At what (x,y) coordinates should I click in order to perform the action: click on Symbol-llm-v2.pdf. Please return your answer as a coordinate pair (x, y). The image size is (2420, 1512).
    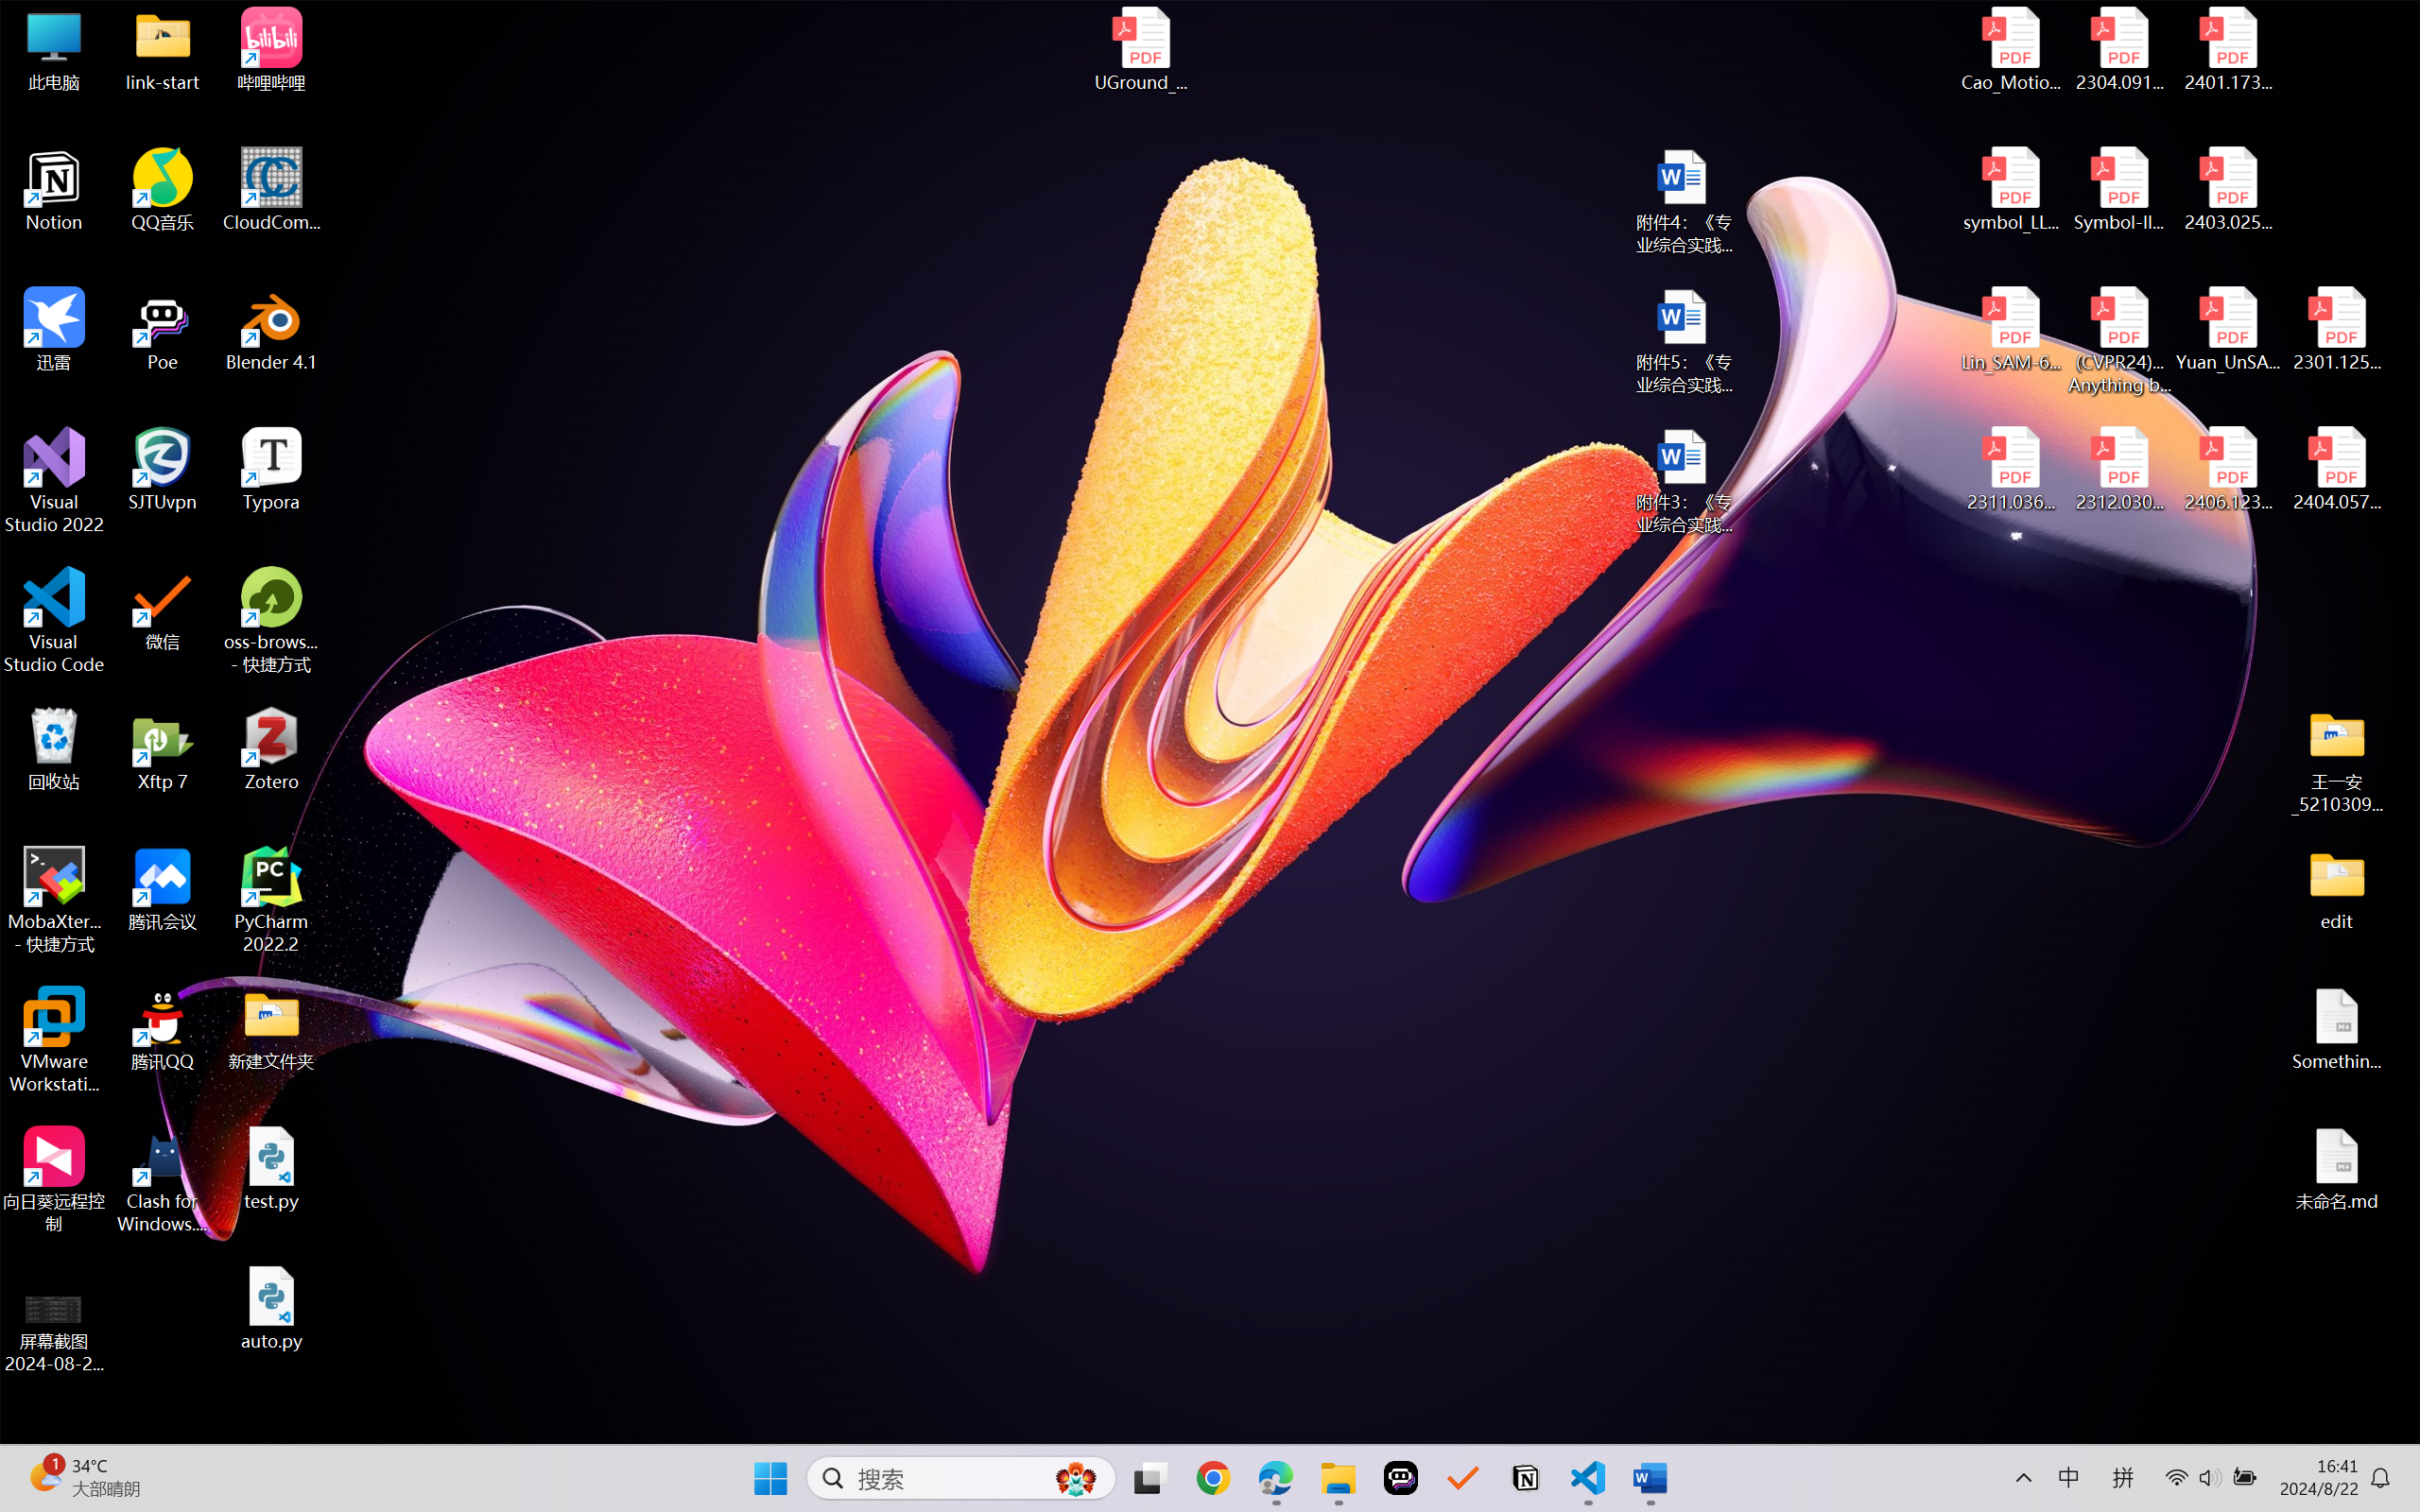
    Looking at the image, I should click on (2119, 190).